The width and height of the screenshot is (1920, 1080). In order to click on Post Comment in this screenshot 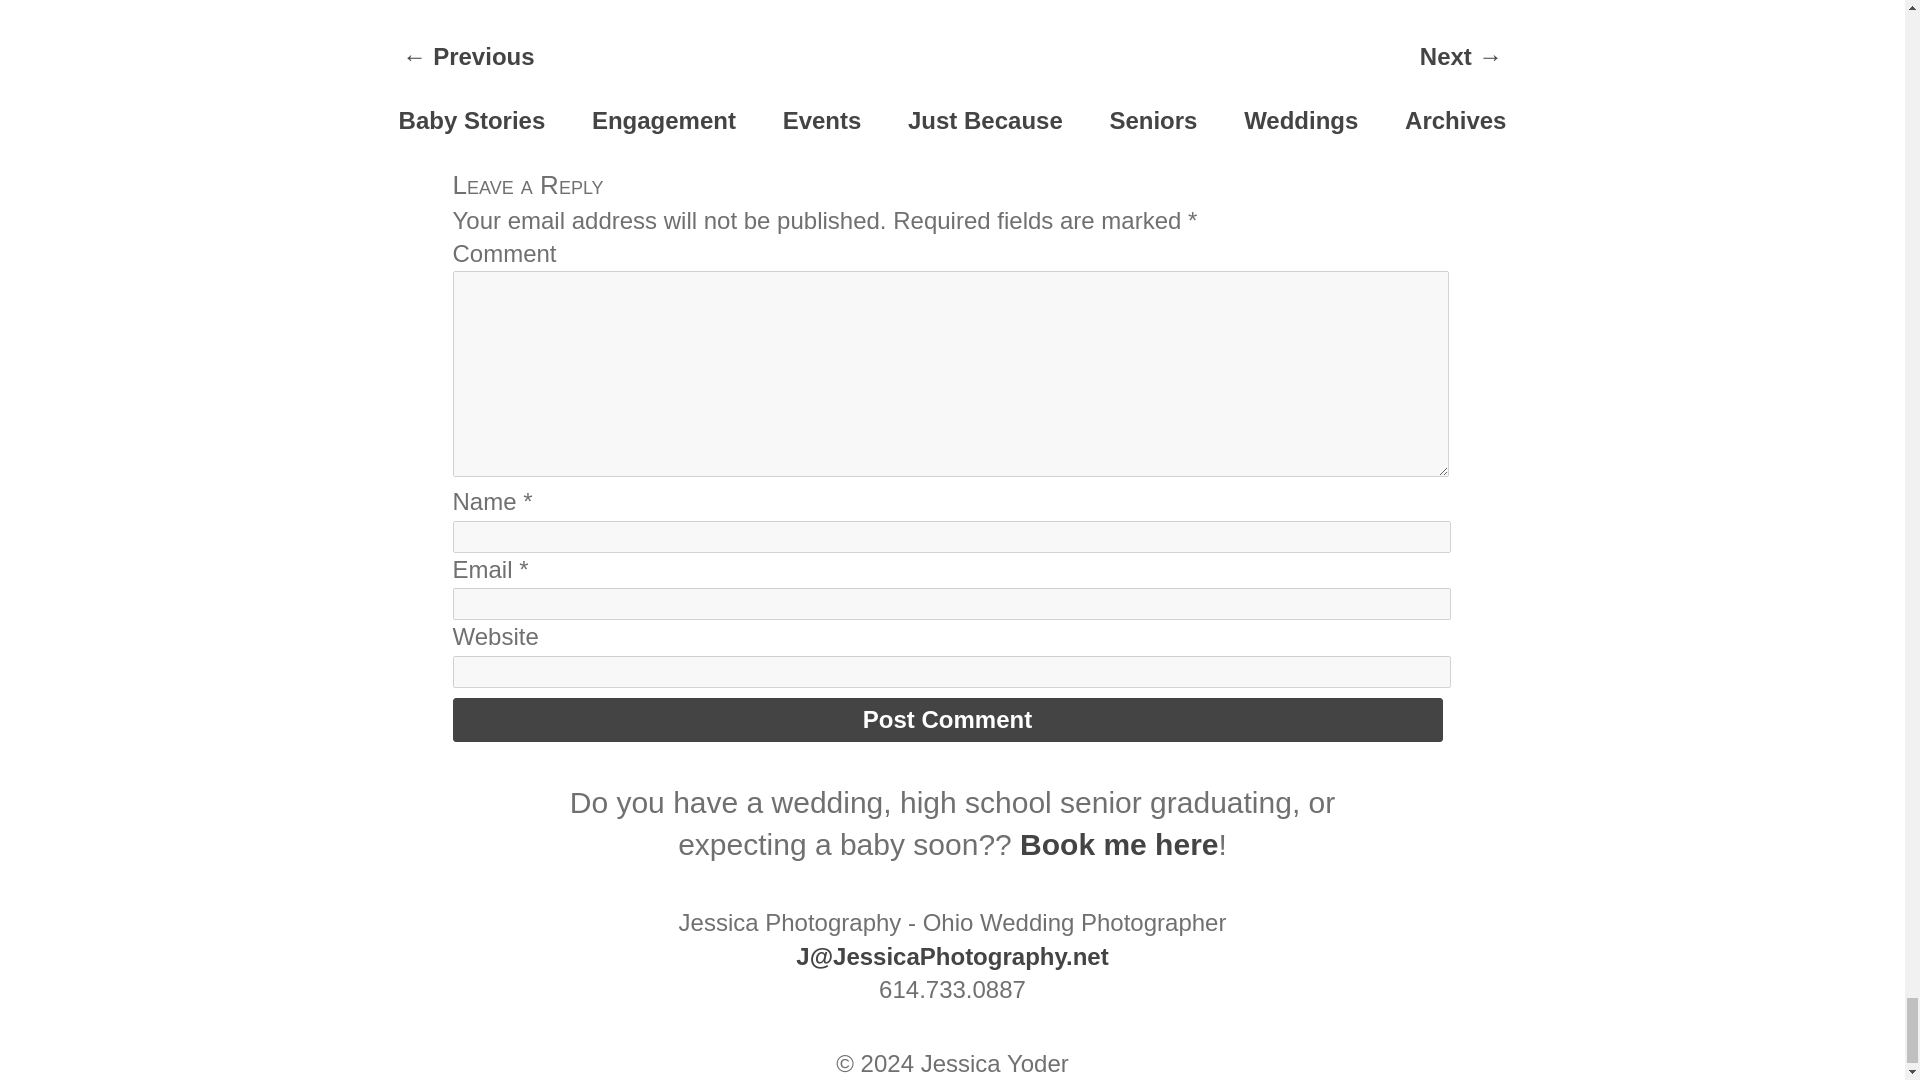, I will do `click(946, 719)`.